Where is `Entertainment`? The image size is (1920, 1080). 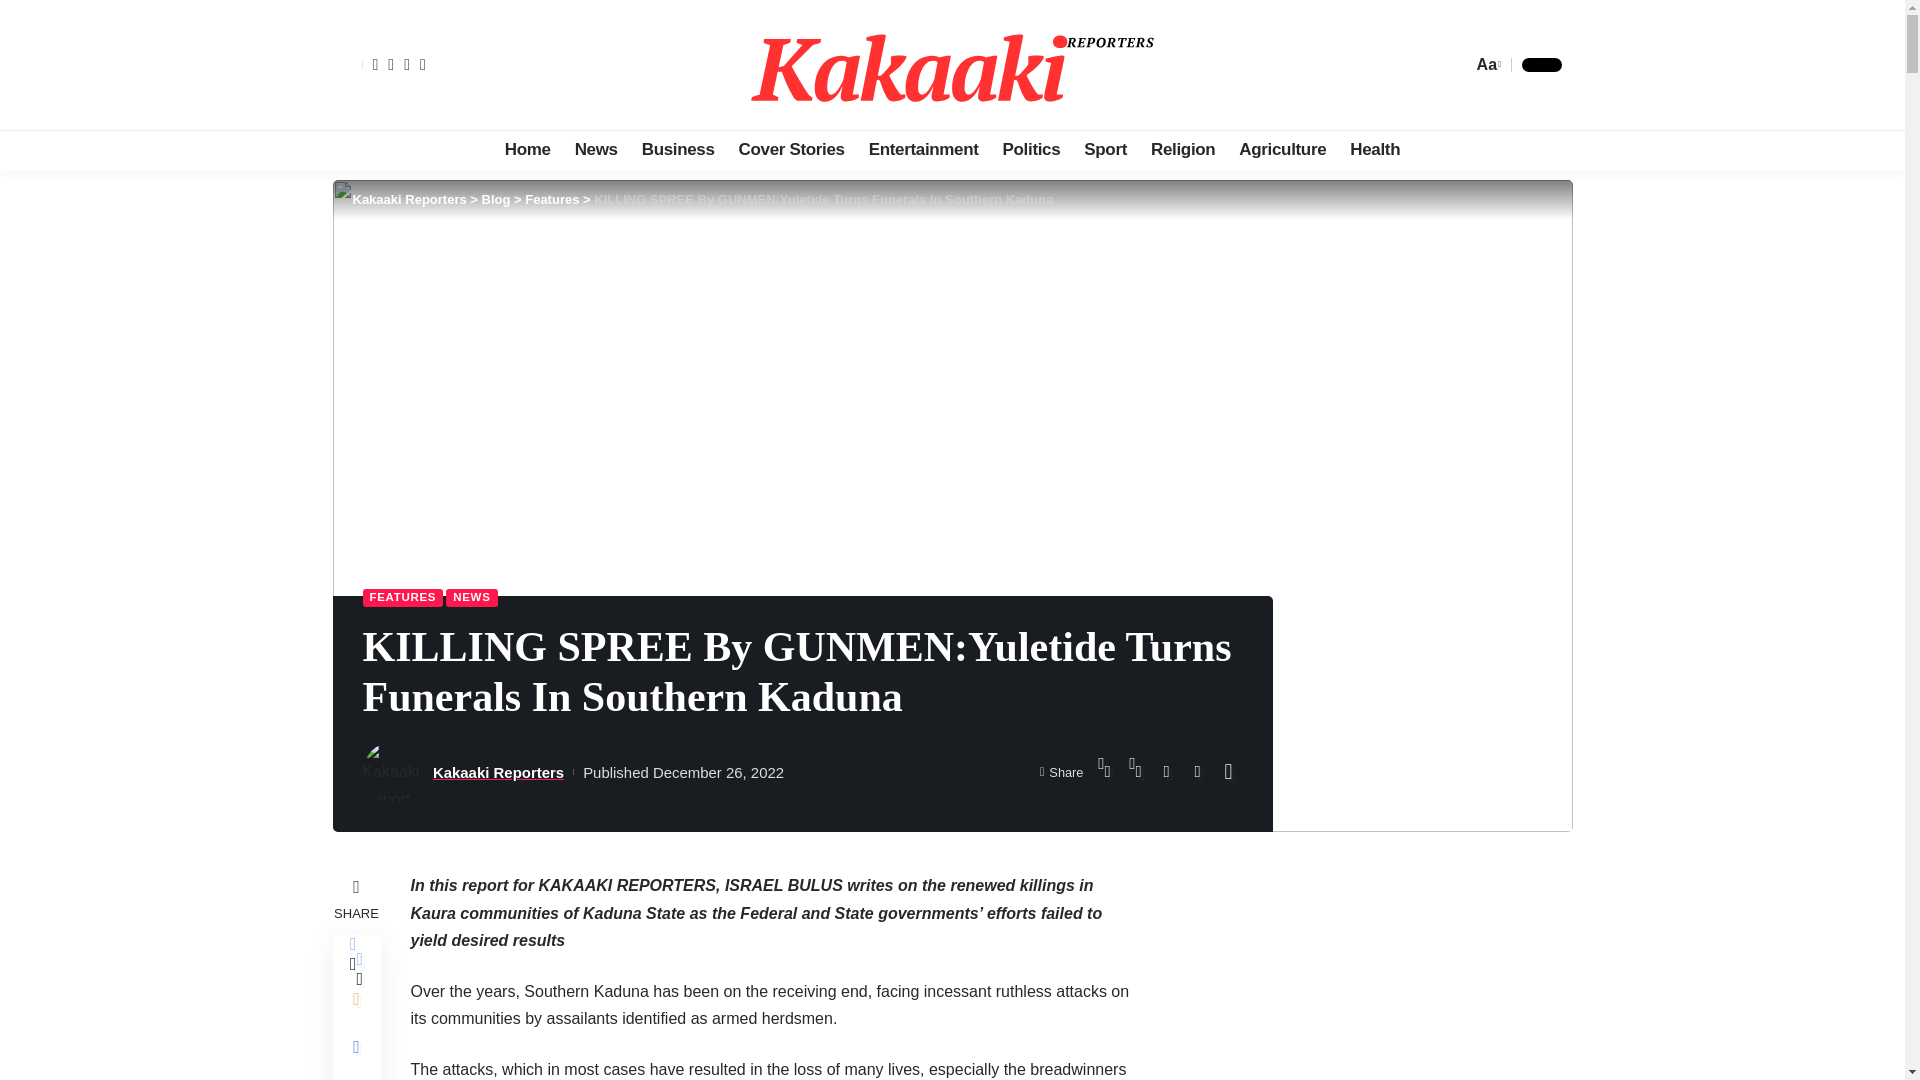 Entertainment is located at coordinates (923, 149).